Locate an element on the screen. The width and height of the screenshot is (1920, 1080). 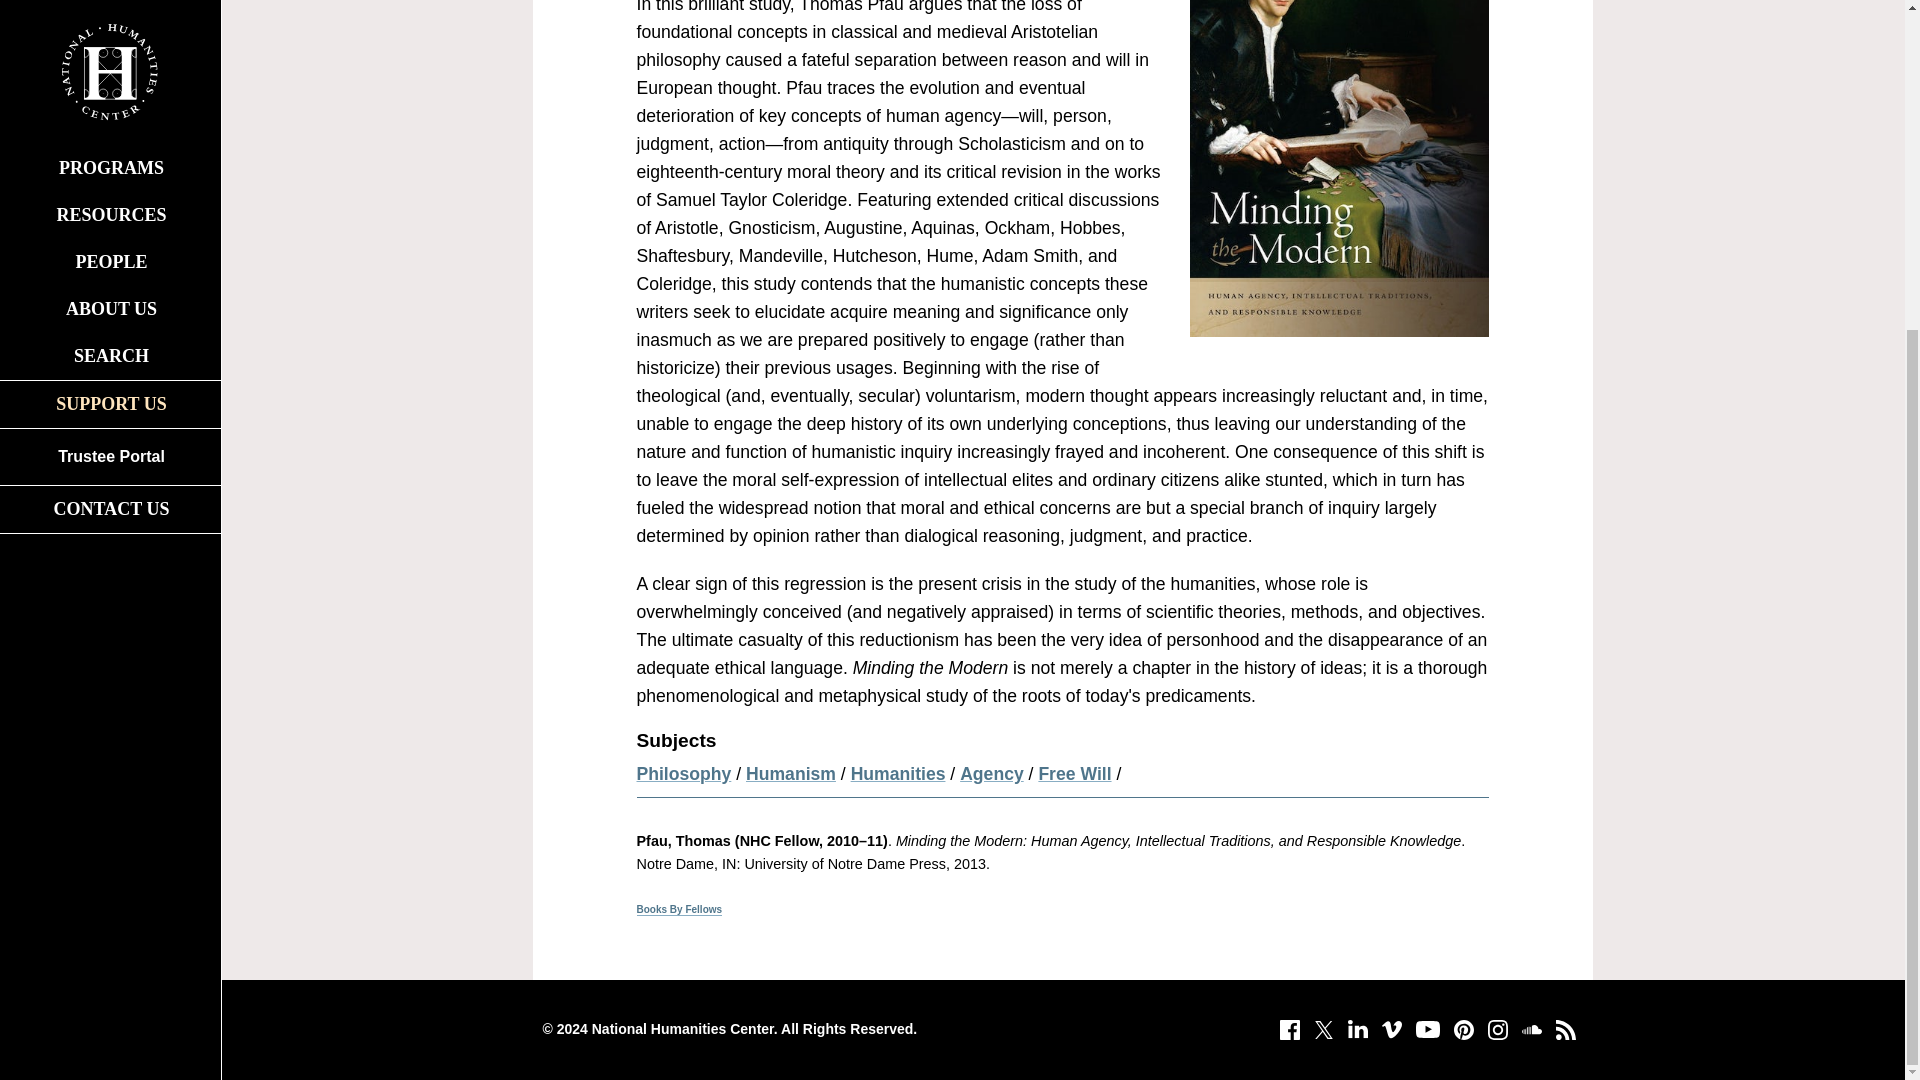
YouTube is located at coordinates (1426, 1030).